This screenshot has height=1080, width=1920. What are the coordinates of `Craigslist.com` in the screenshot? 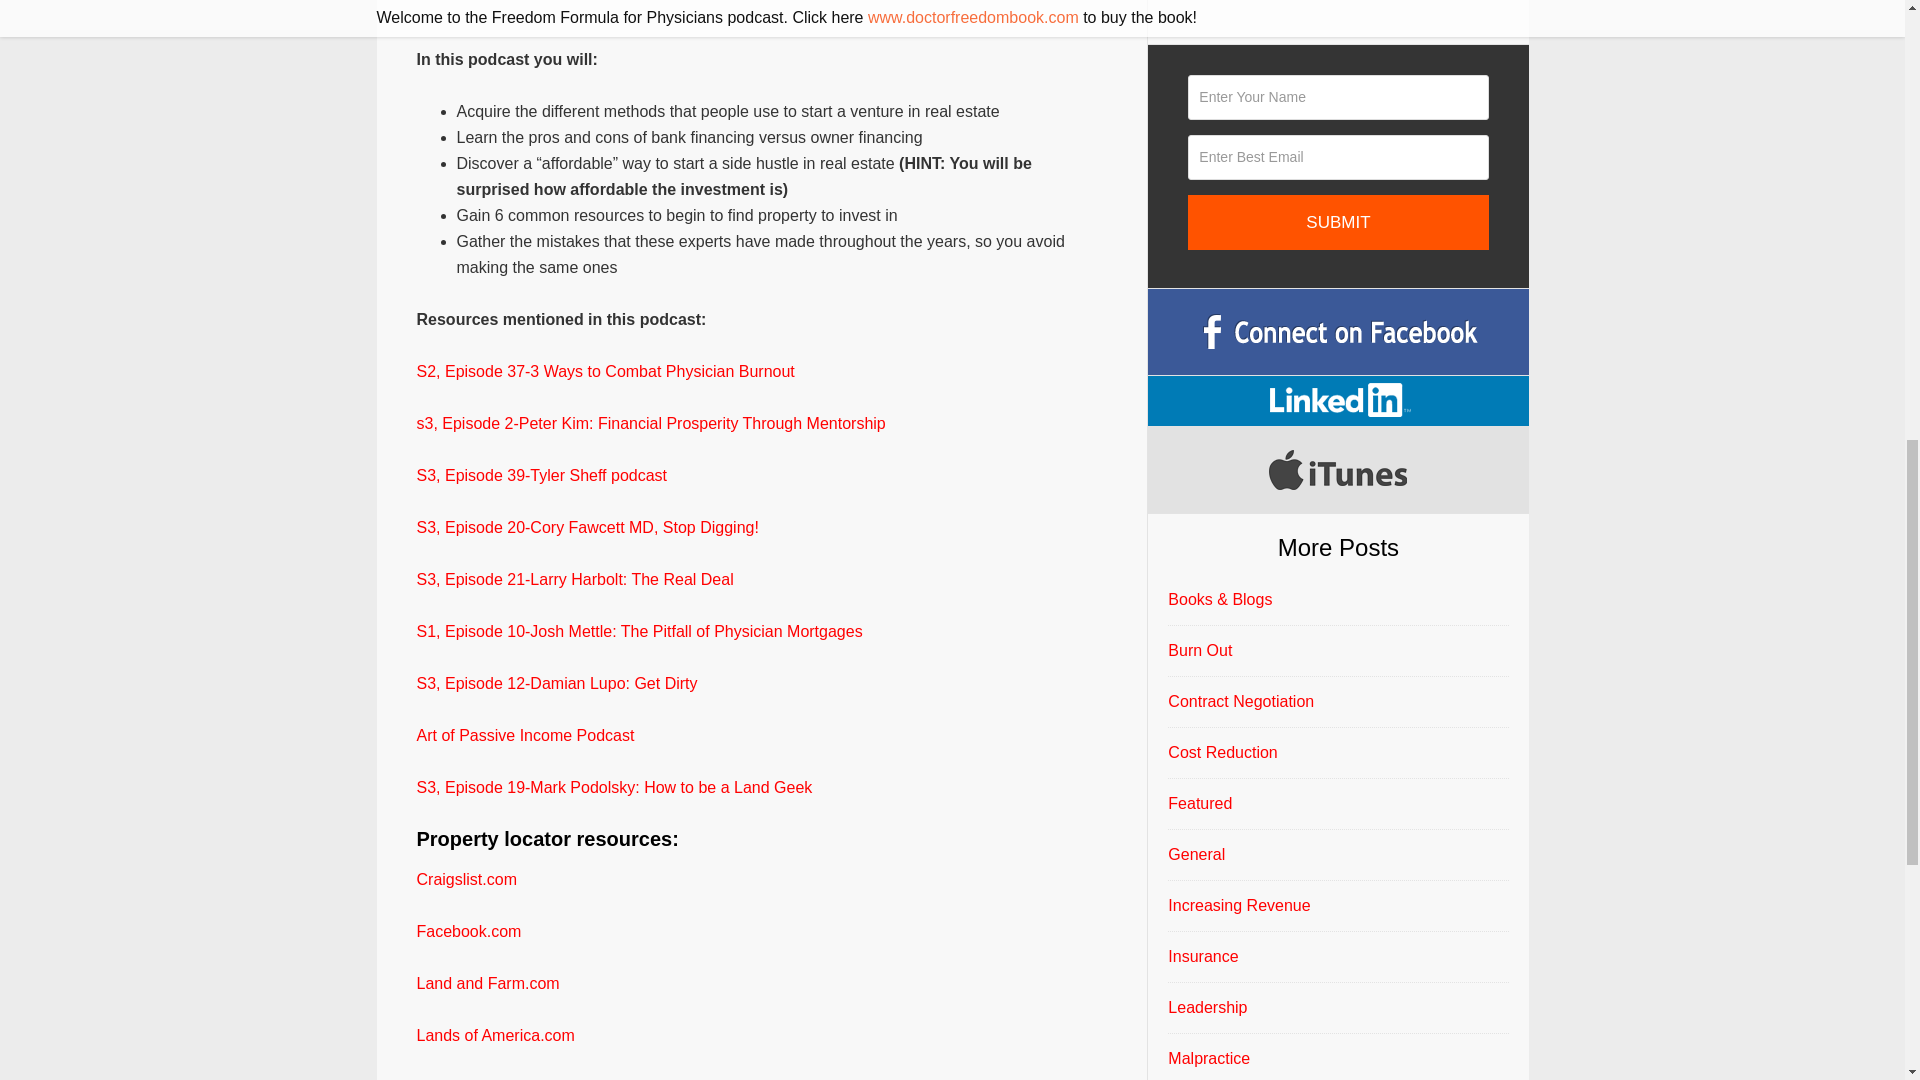 It's located at (466, 878).